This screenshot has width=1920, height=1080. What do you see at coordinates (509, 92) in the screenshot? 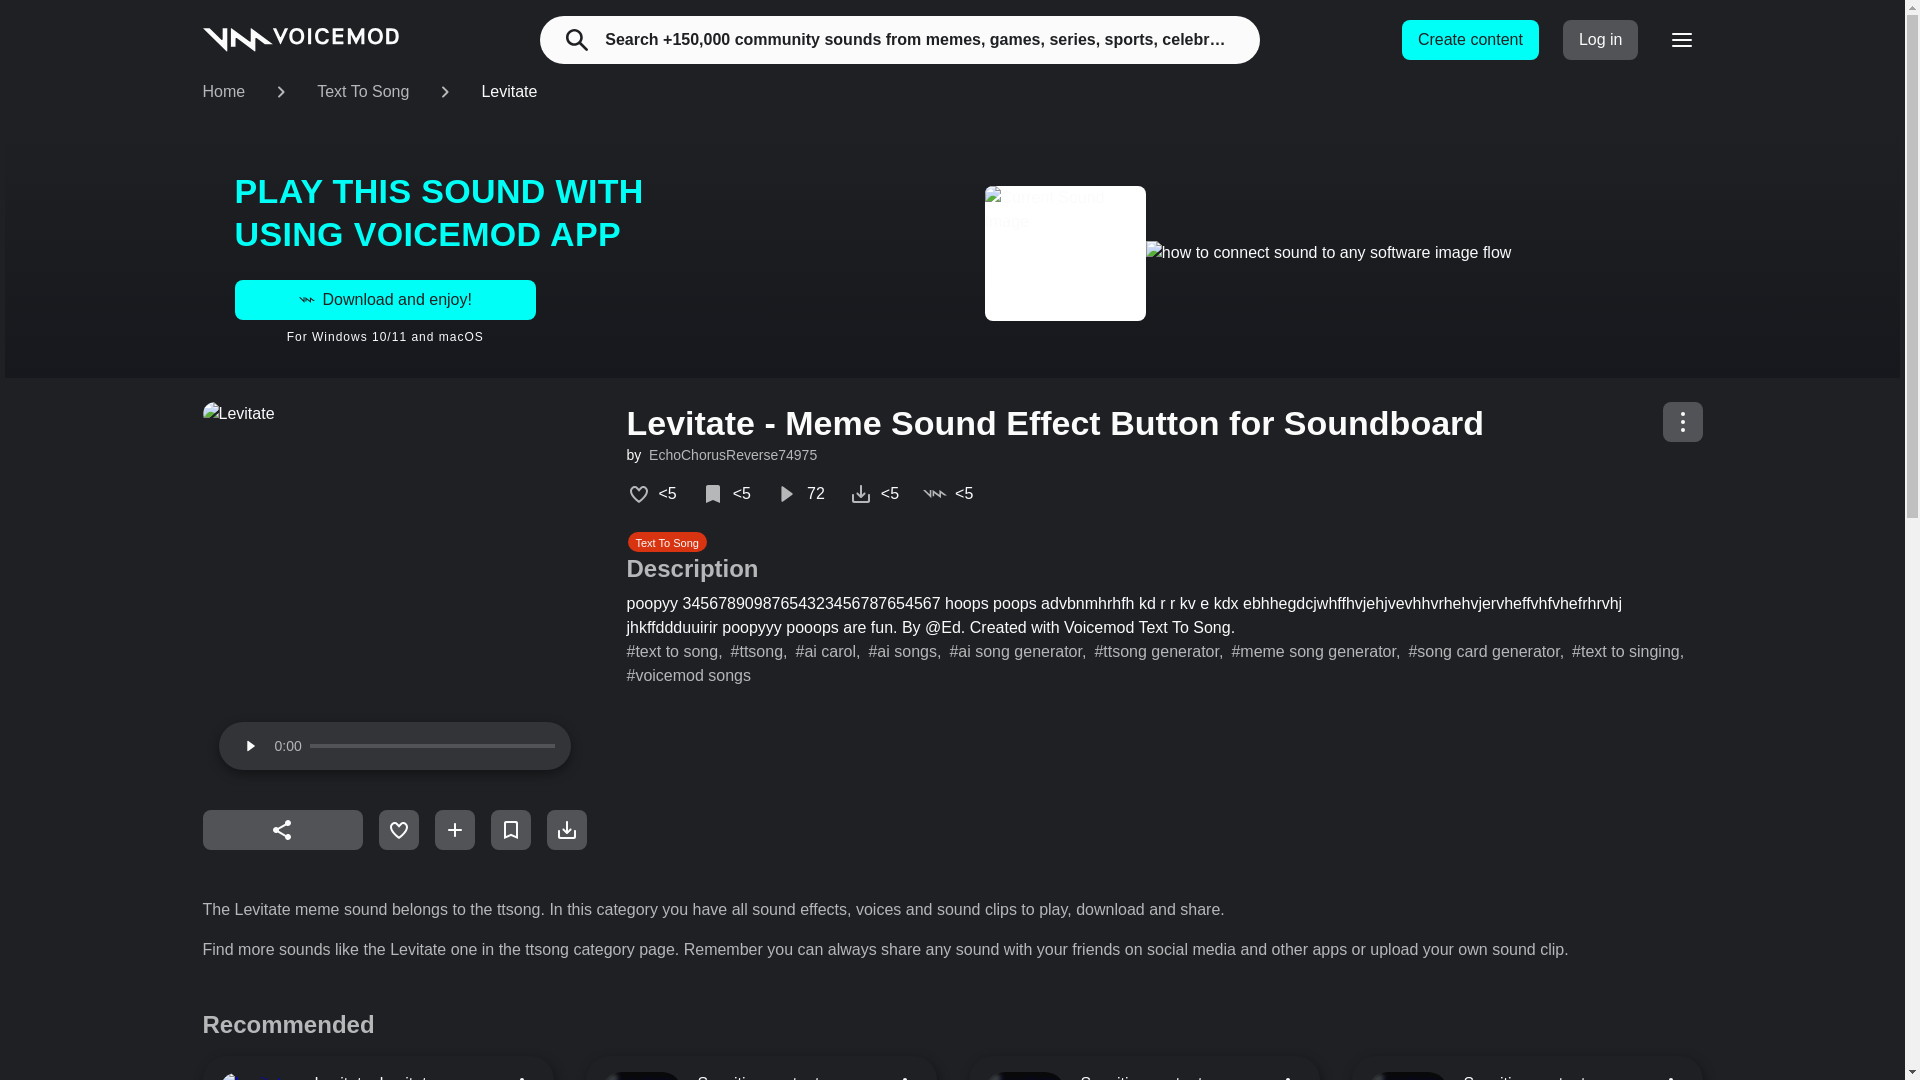
I see `Levitate` at bounding box center [509, 92].